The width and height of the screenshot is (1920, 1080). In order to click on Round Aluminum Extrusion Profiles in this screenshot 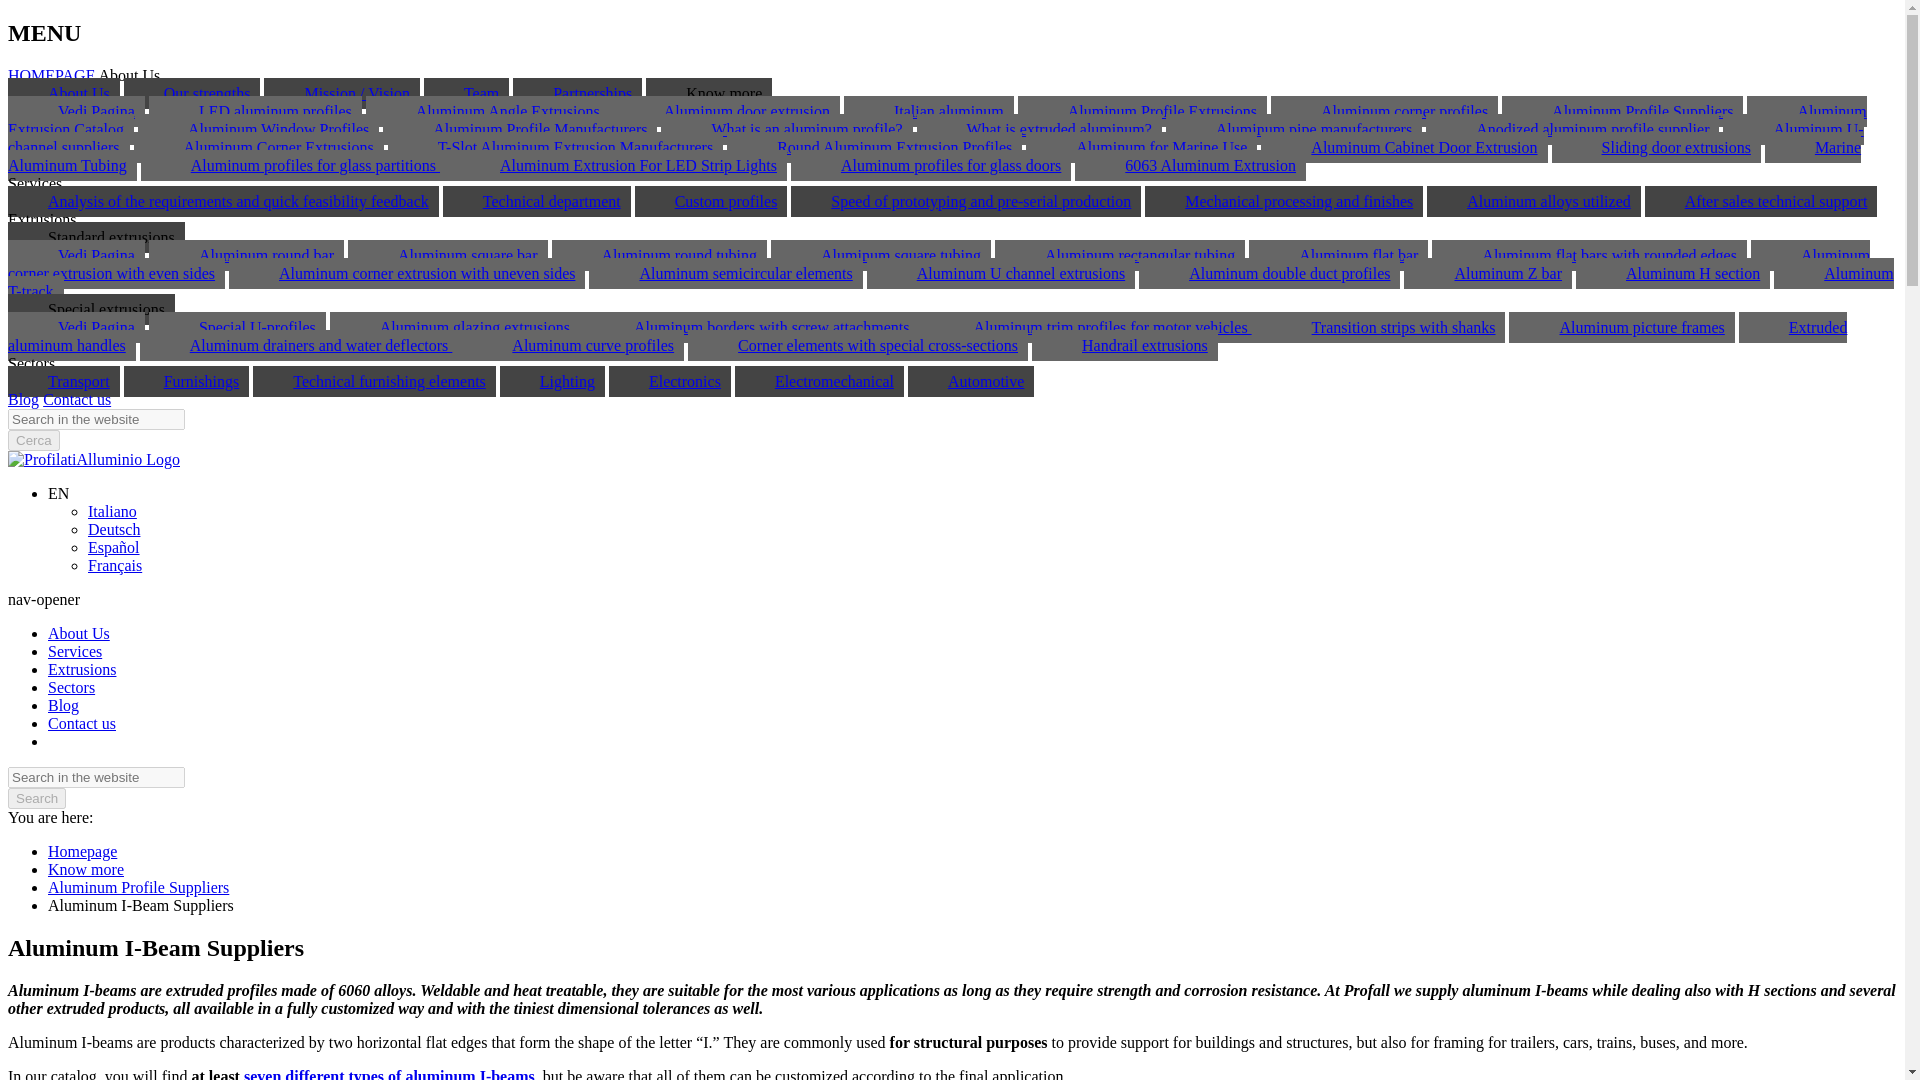, I will do `click(874, 147)`.